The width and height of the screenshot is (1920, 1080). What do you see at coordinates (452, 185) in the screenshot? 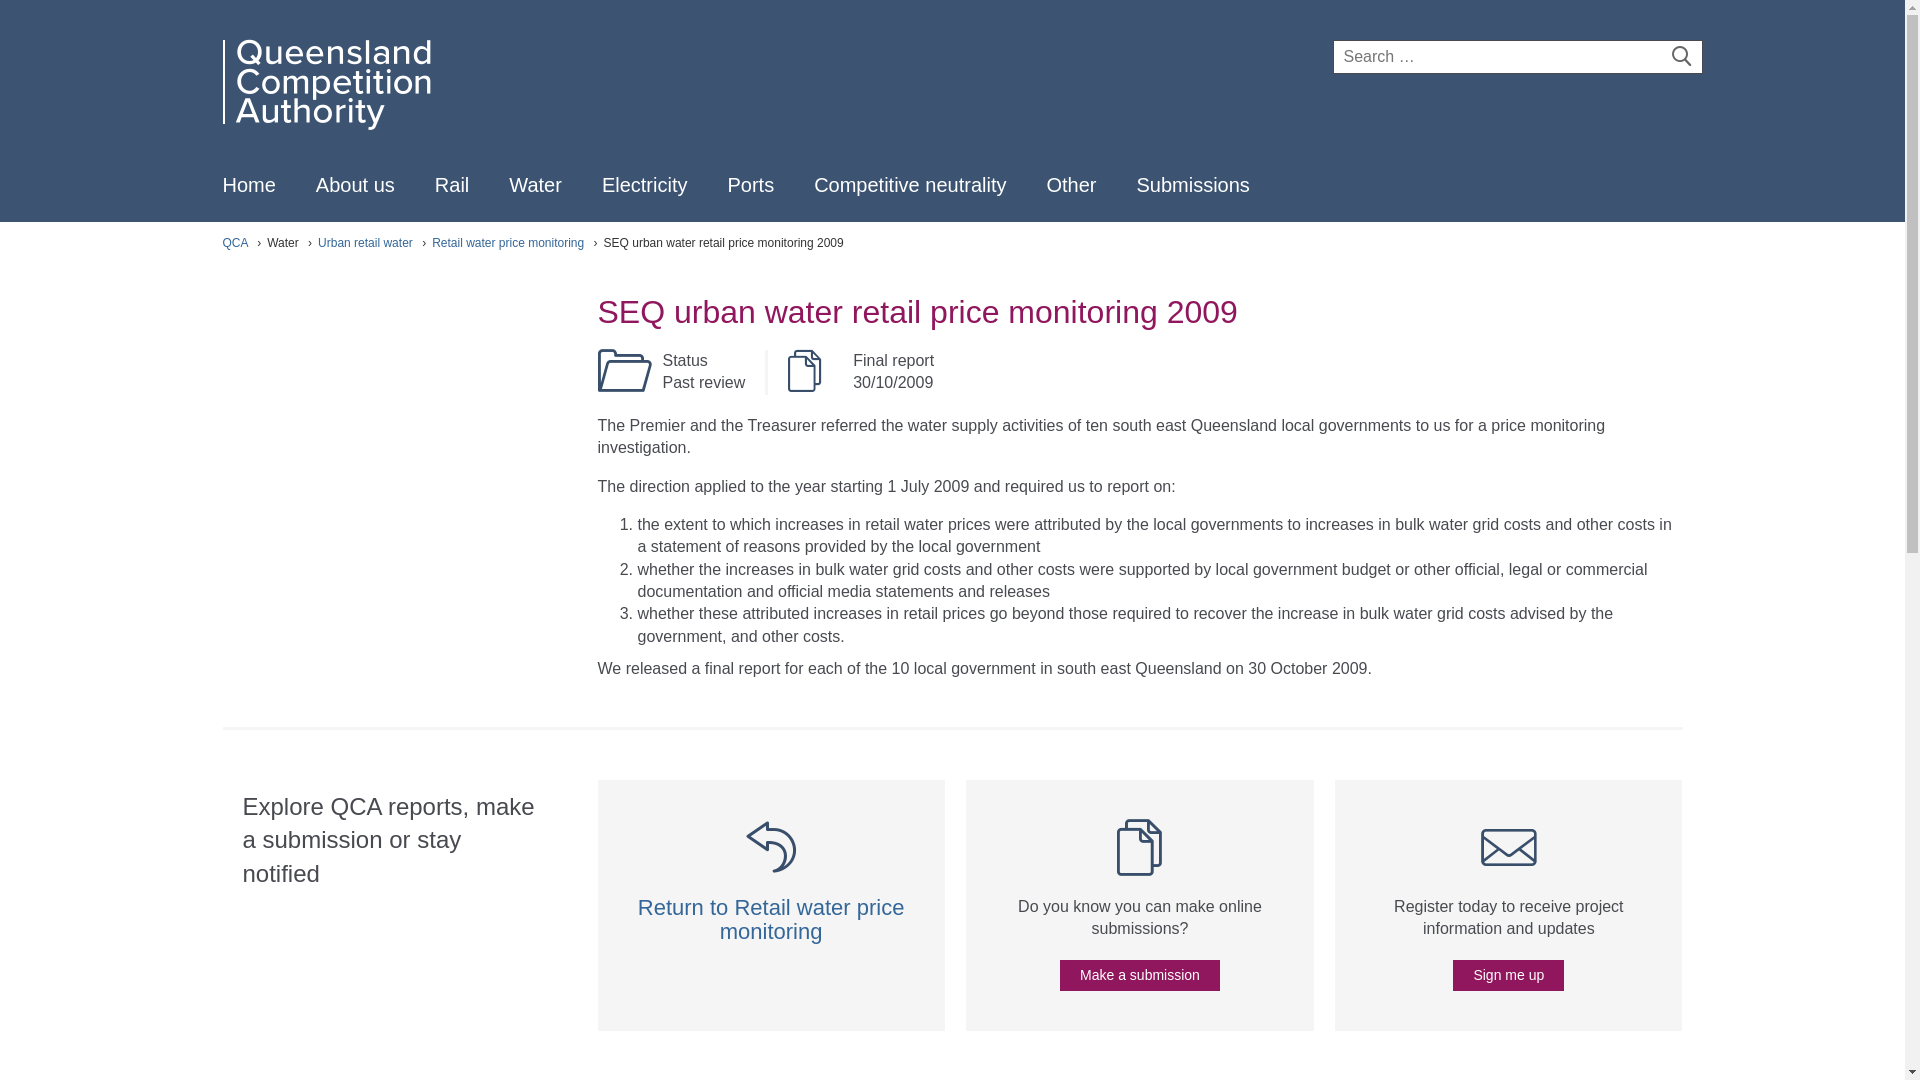
I see `Rail` at bounding box center [452, 185].